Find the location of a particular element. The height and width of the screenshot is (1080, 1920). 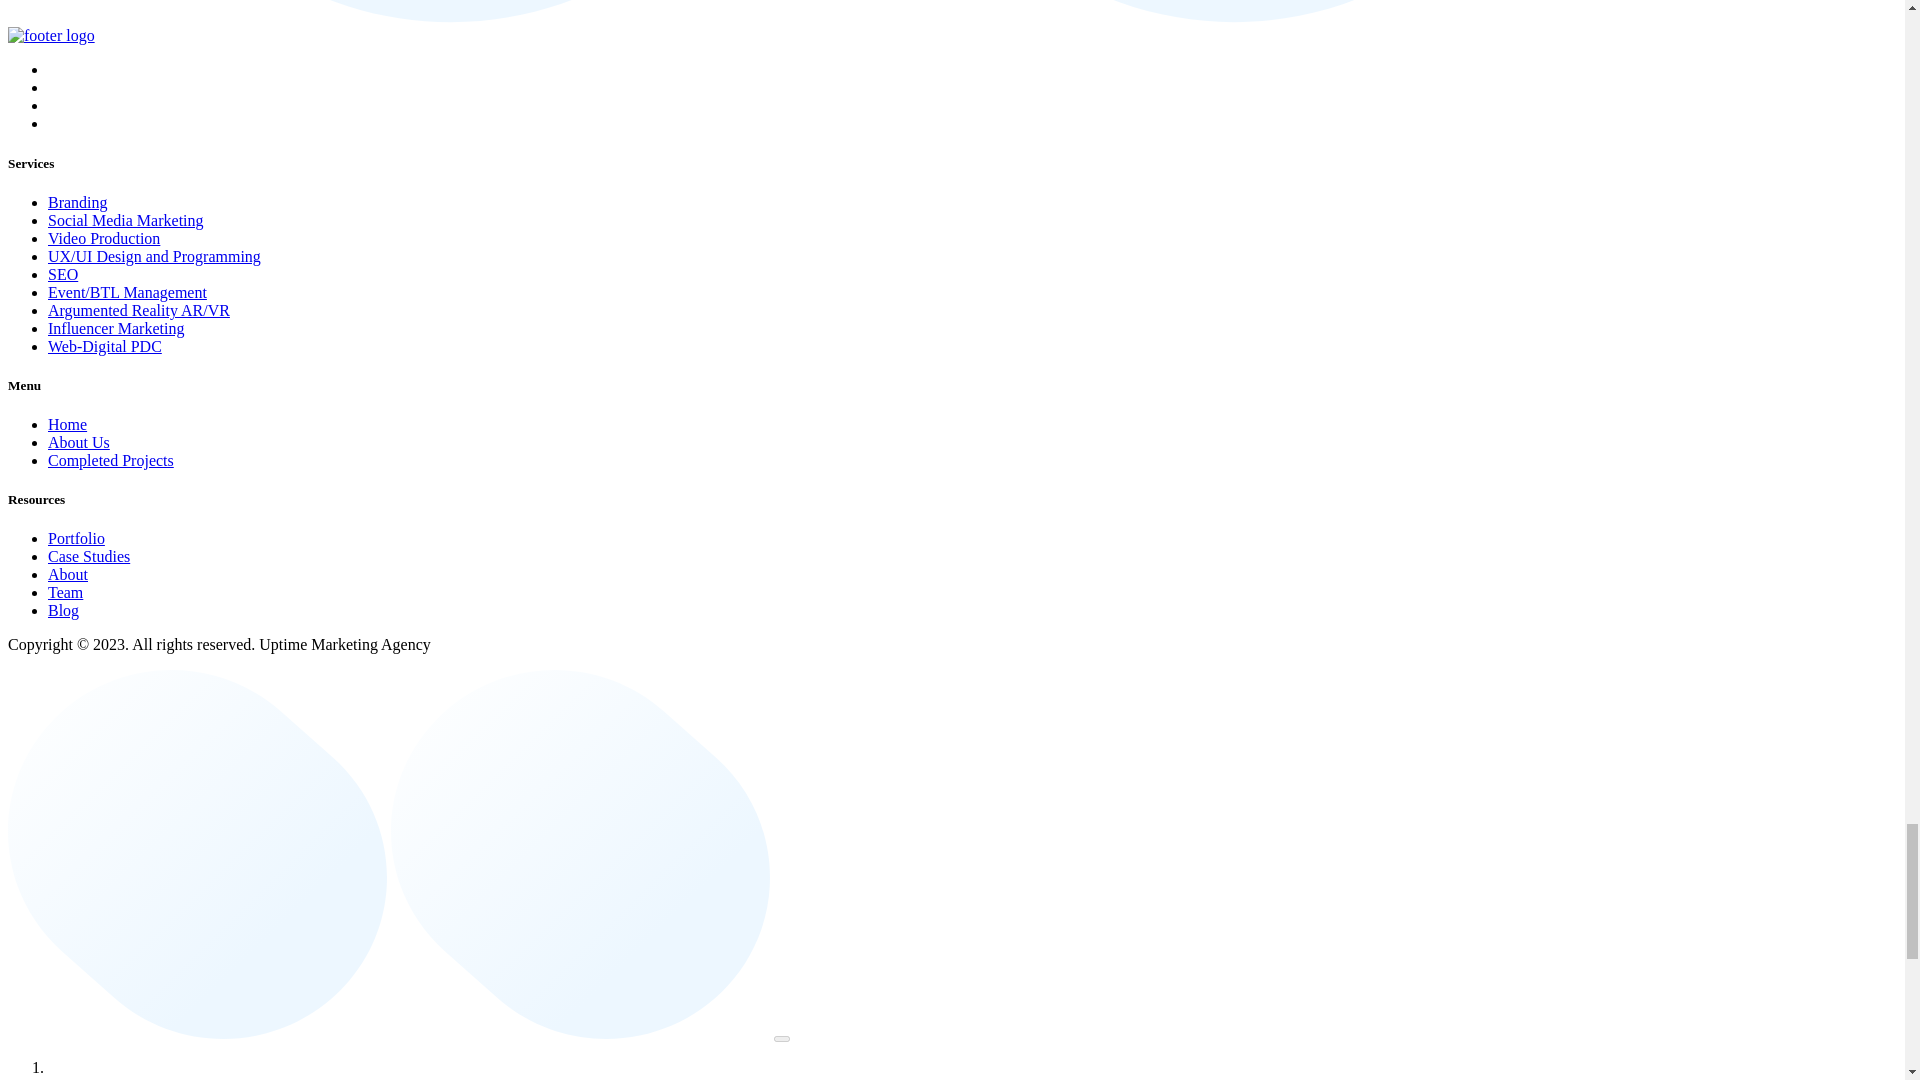

Branding is located at coordinates (78, 202).